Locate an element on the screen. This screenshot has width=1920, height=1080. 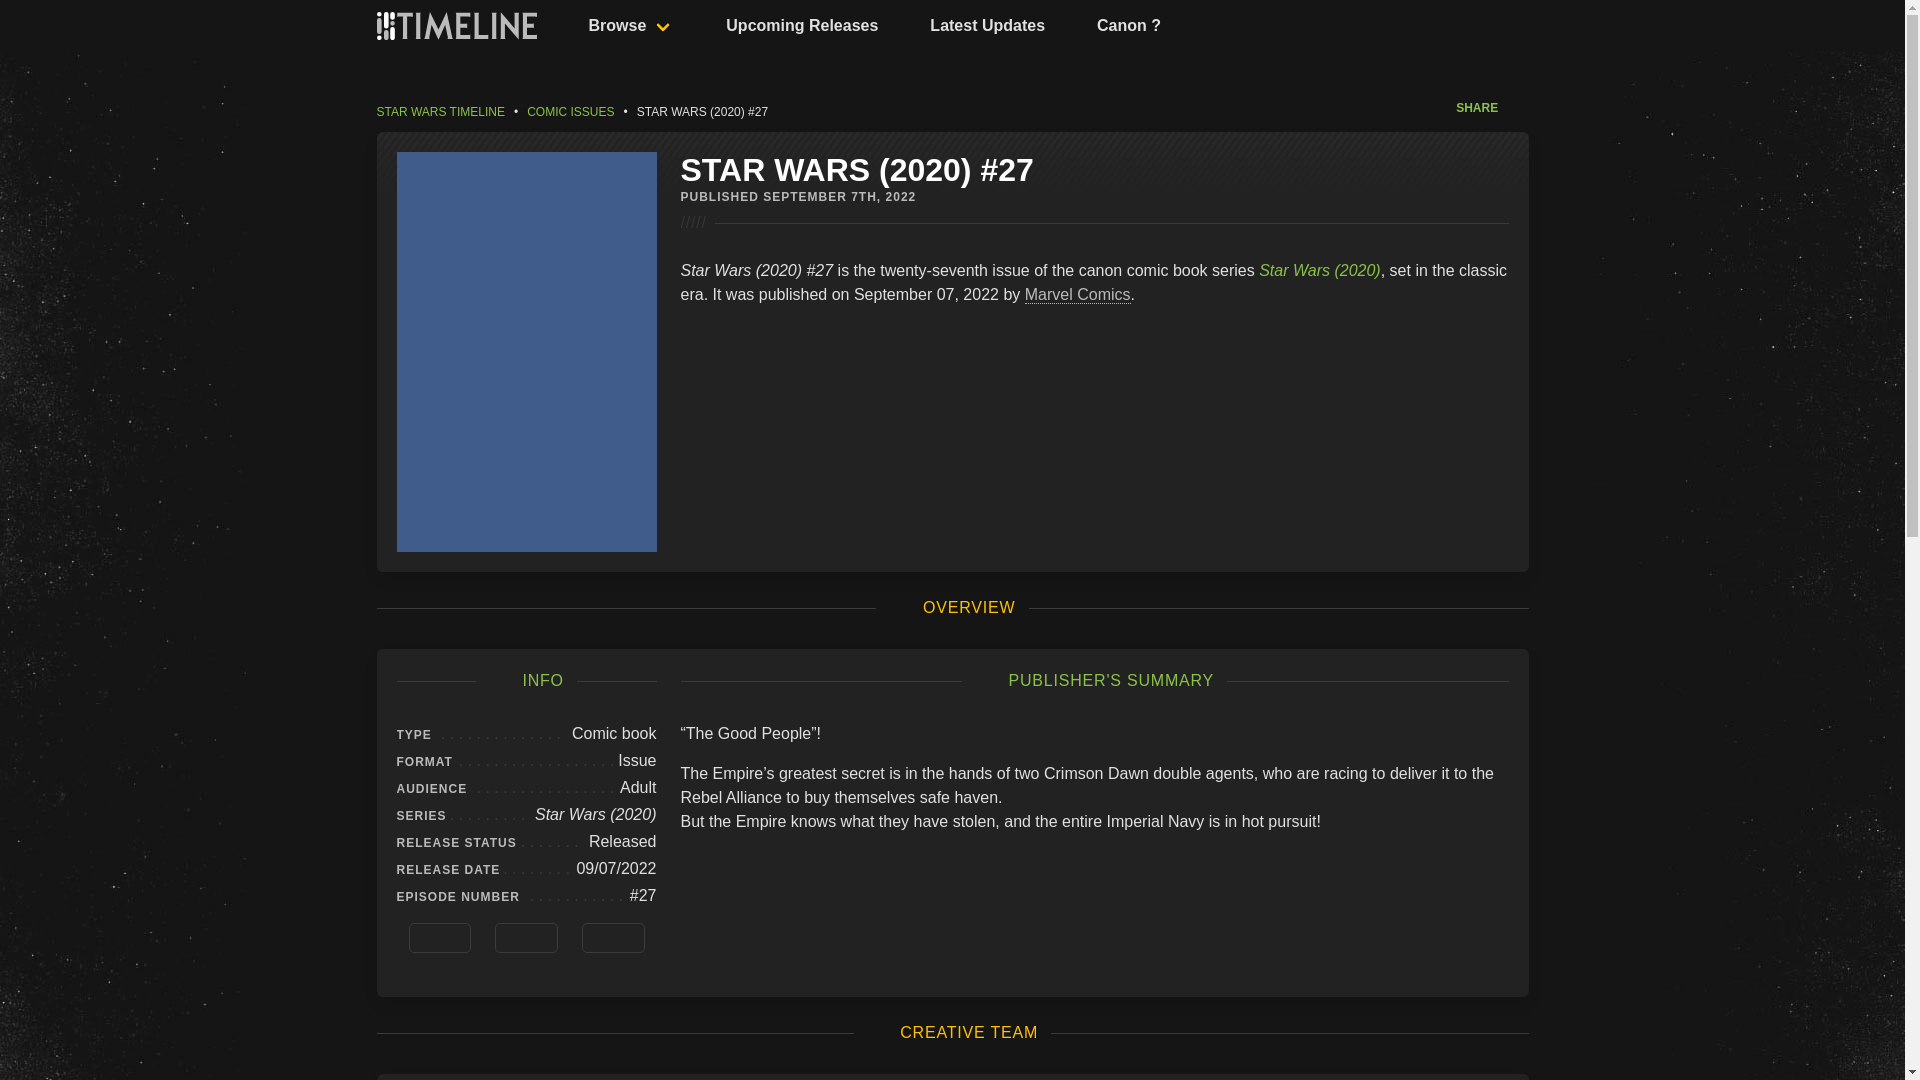
Previous is located at coordinates (438, 938).